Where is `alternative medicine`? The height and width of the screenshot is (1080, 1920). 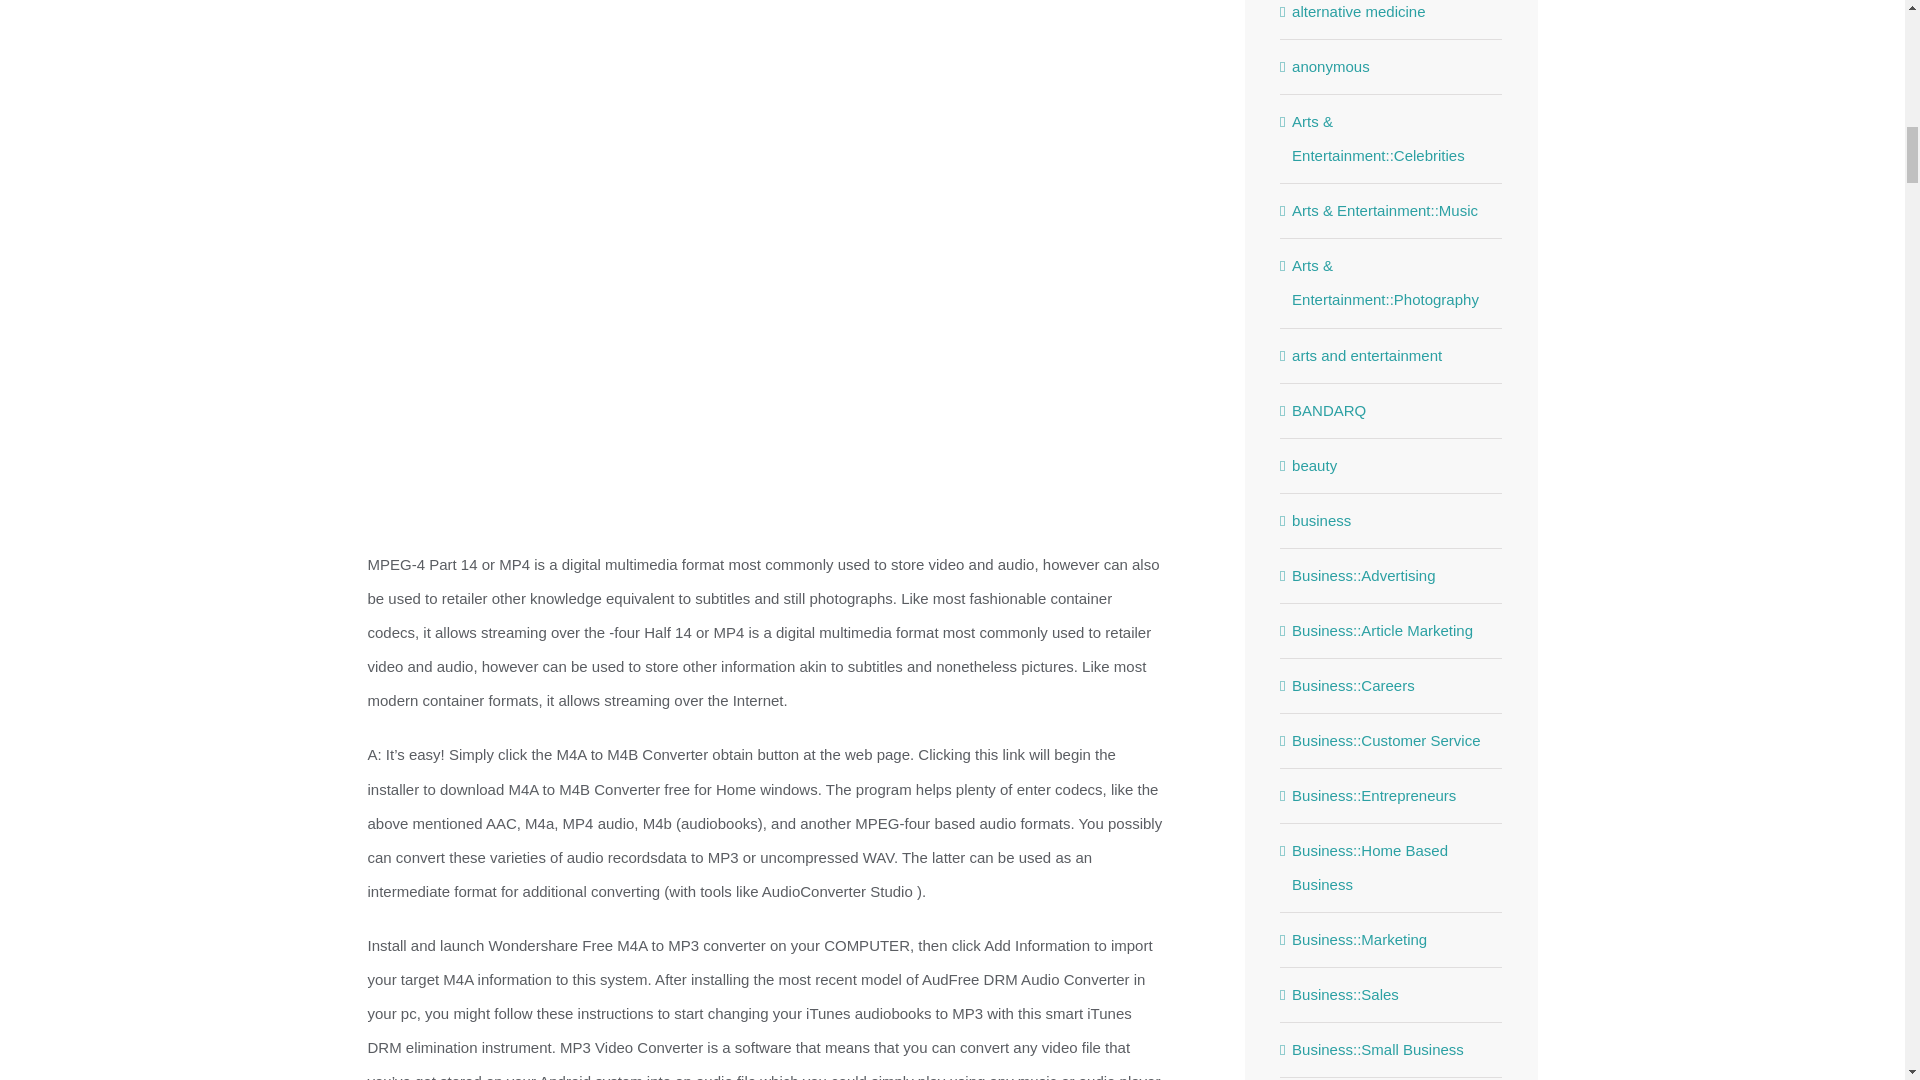 alternative medicine is located at coordinates (1392, 14).